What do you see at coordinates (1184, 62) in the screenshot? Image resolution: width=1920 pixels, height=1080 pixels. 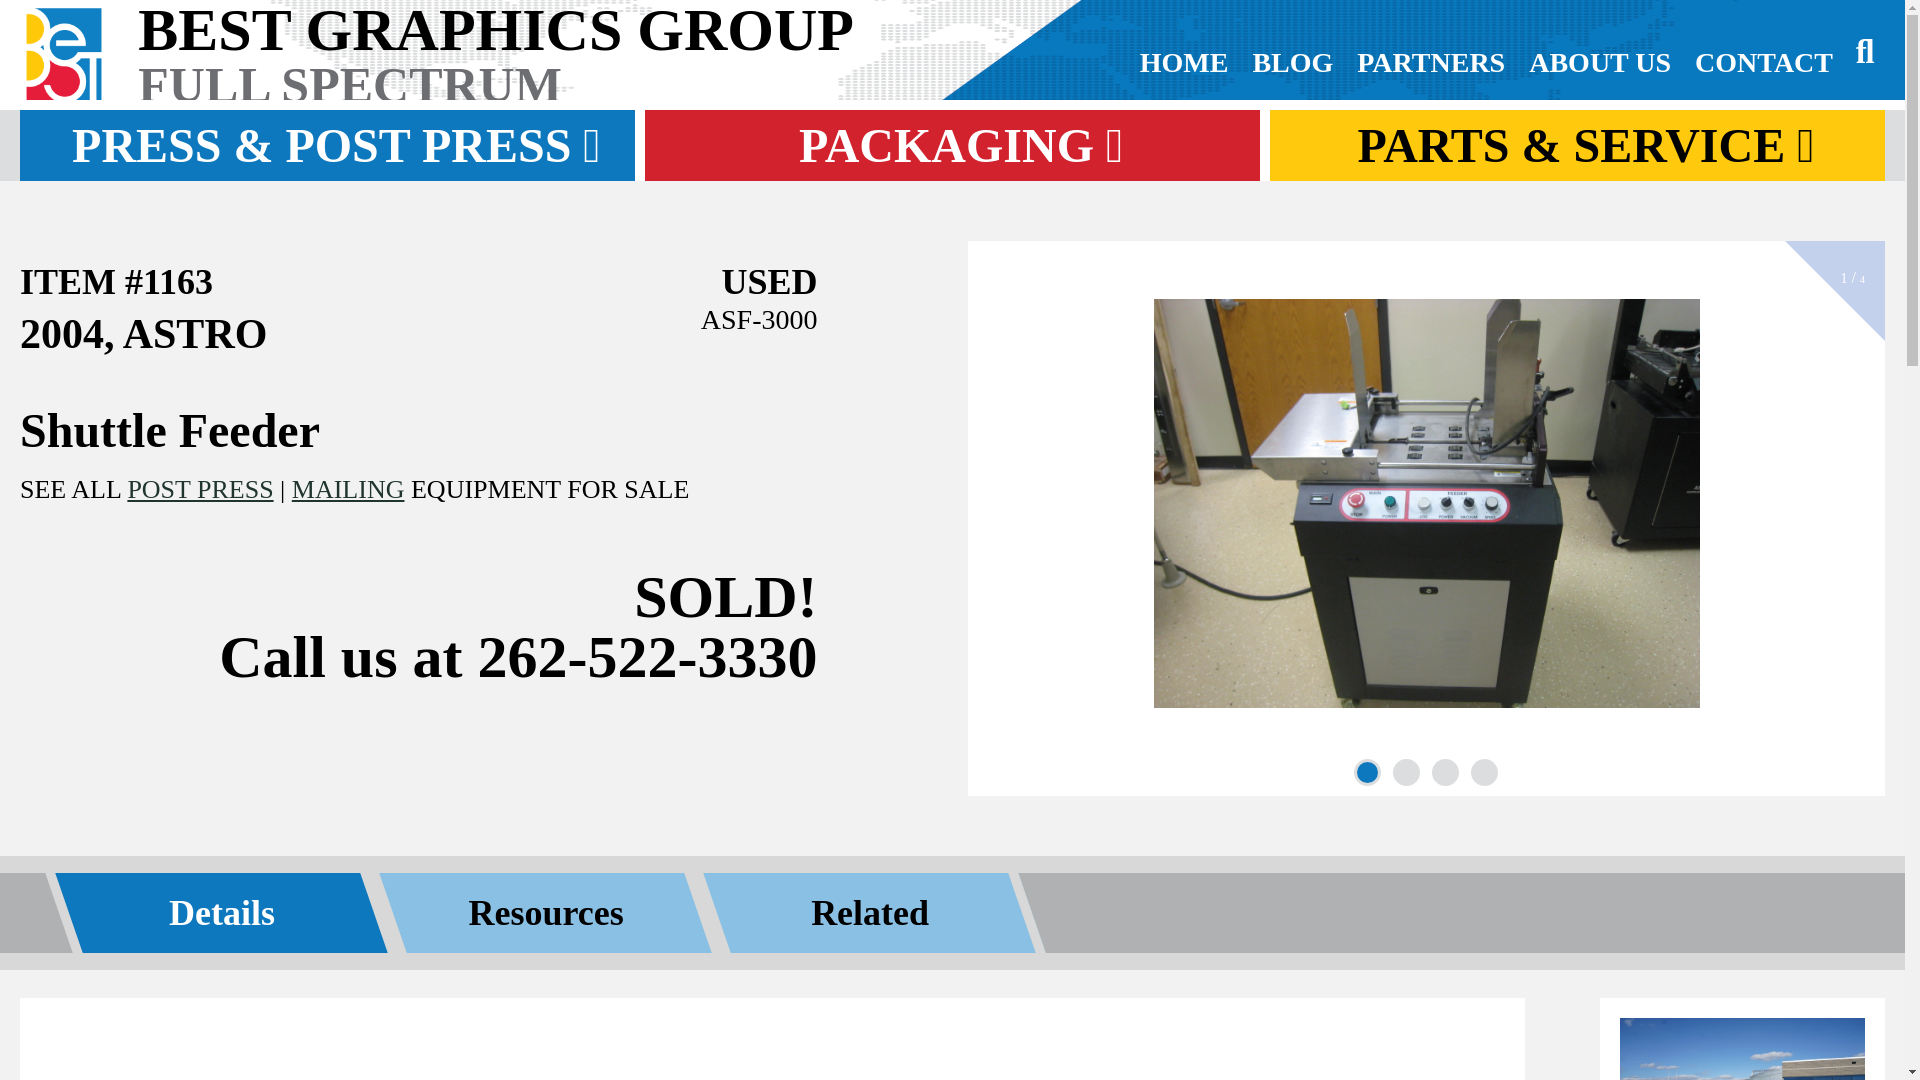 I see `HOME` at bounding box center [1184, 62].